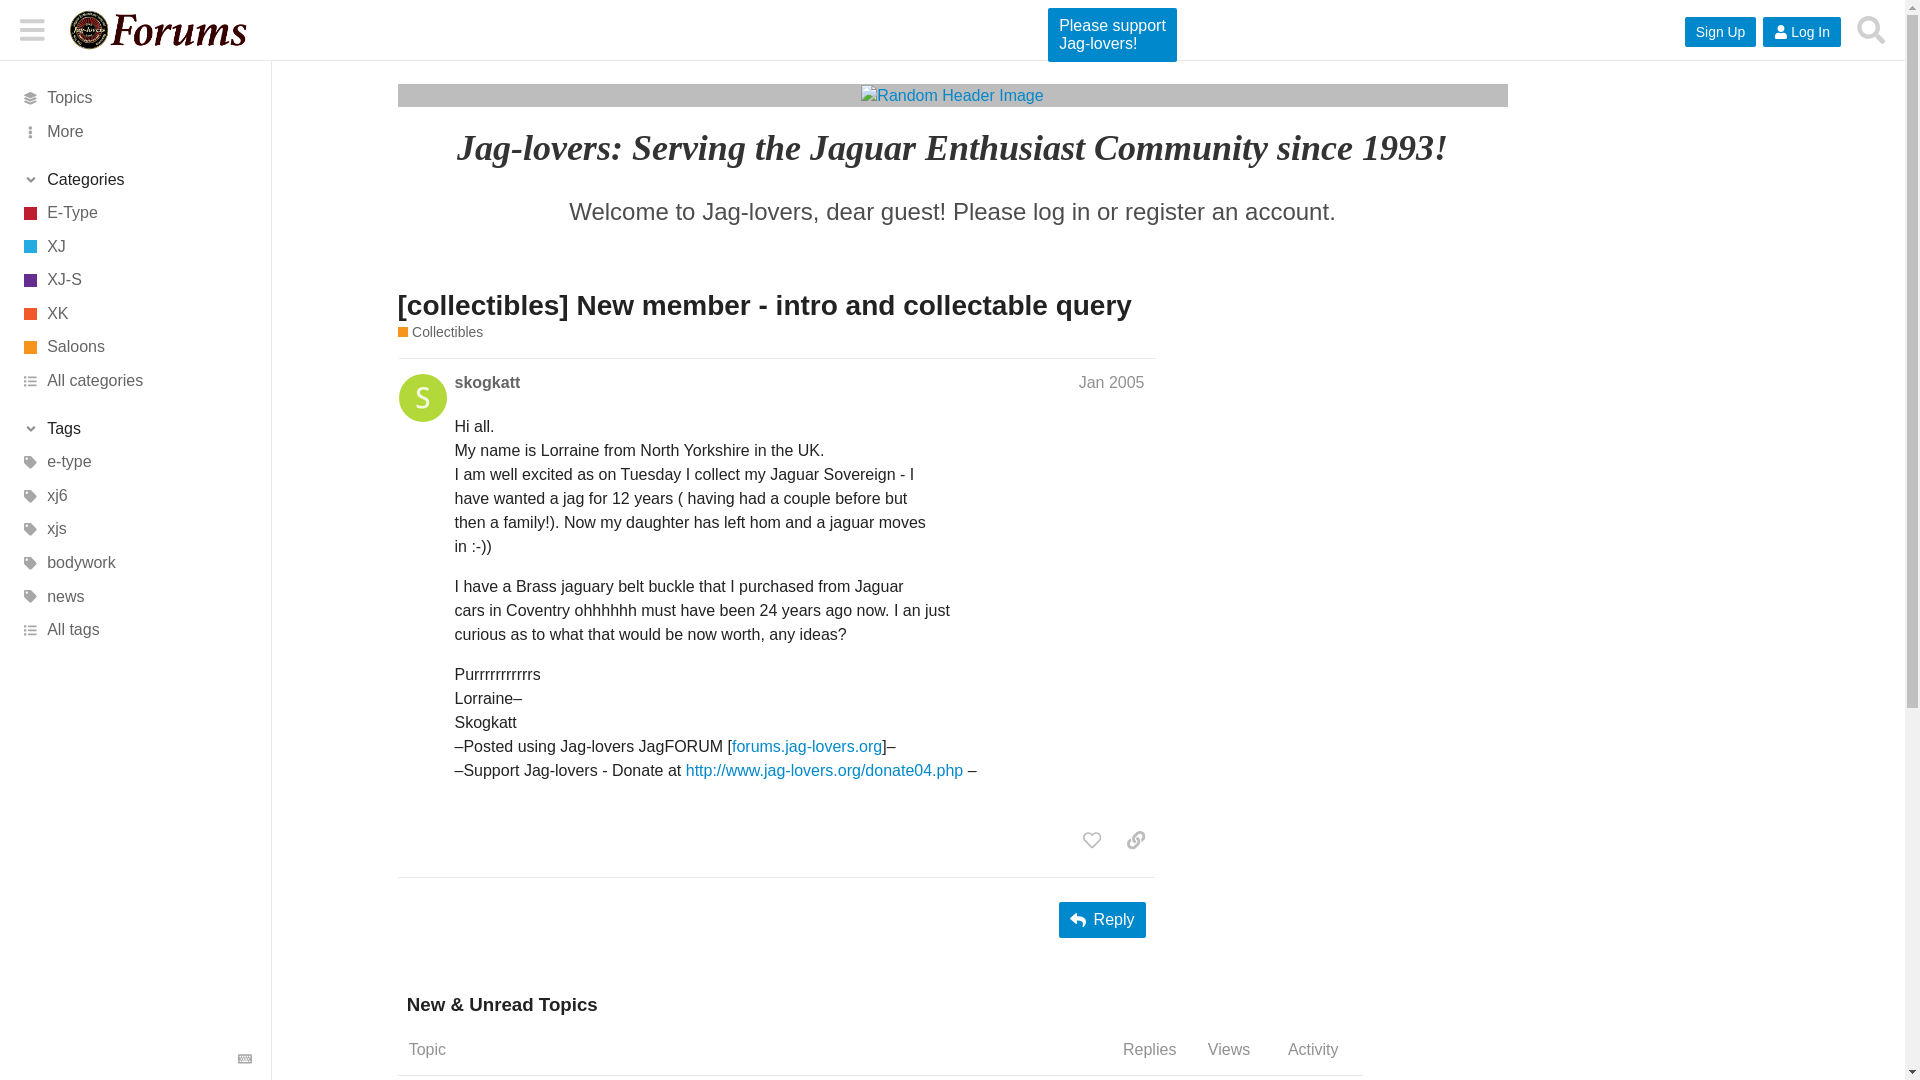 This screenshot has height=1080, width=1920. Describe the element at coordinates (135, 631) in the screenshot. I see `All tags` at that location.